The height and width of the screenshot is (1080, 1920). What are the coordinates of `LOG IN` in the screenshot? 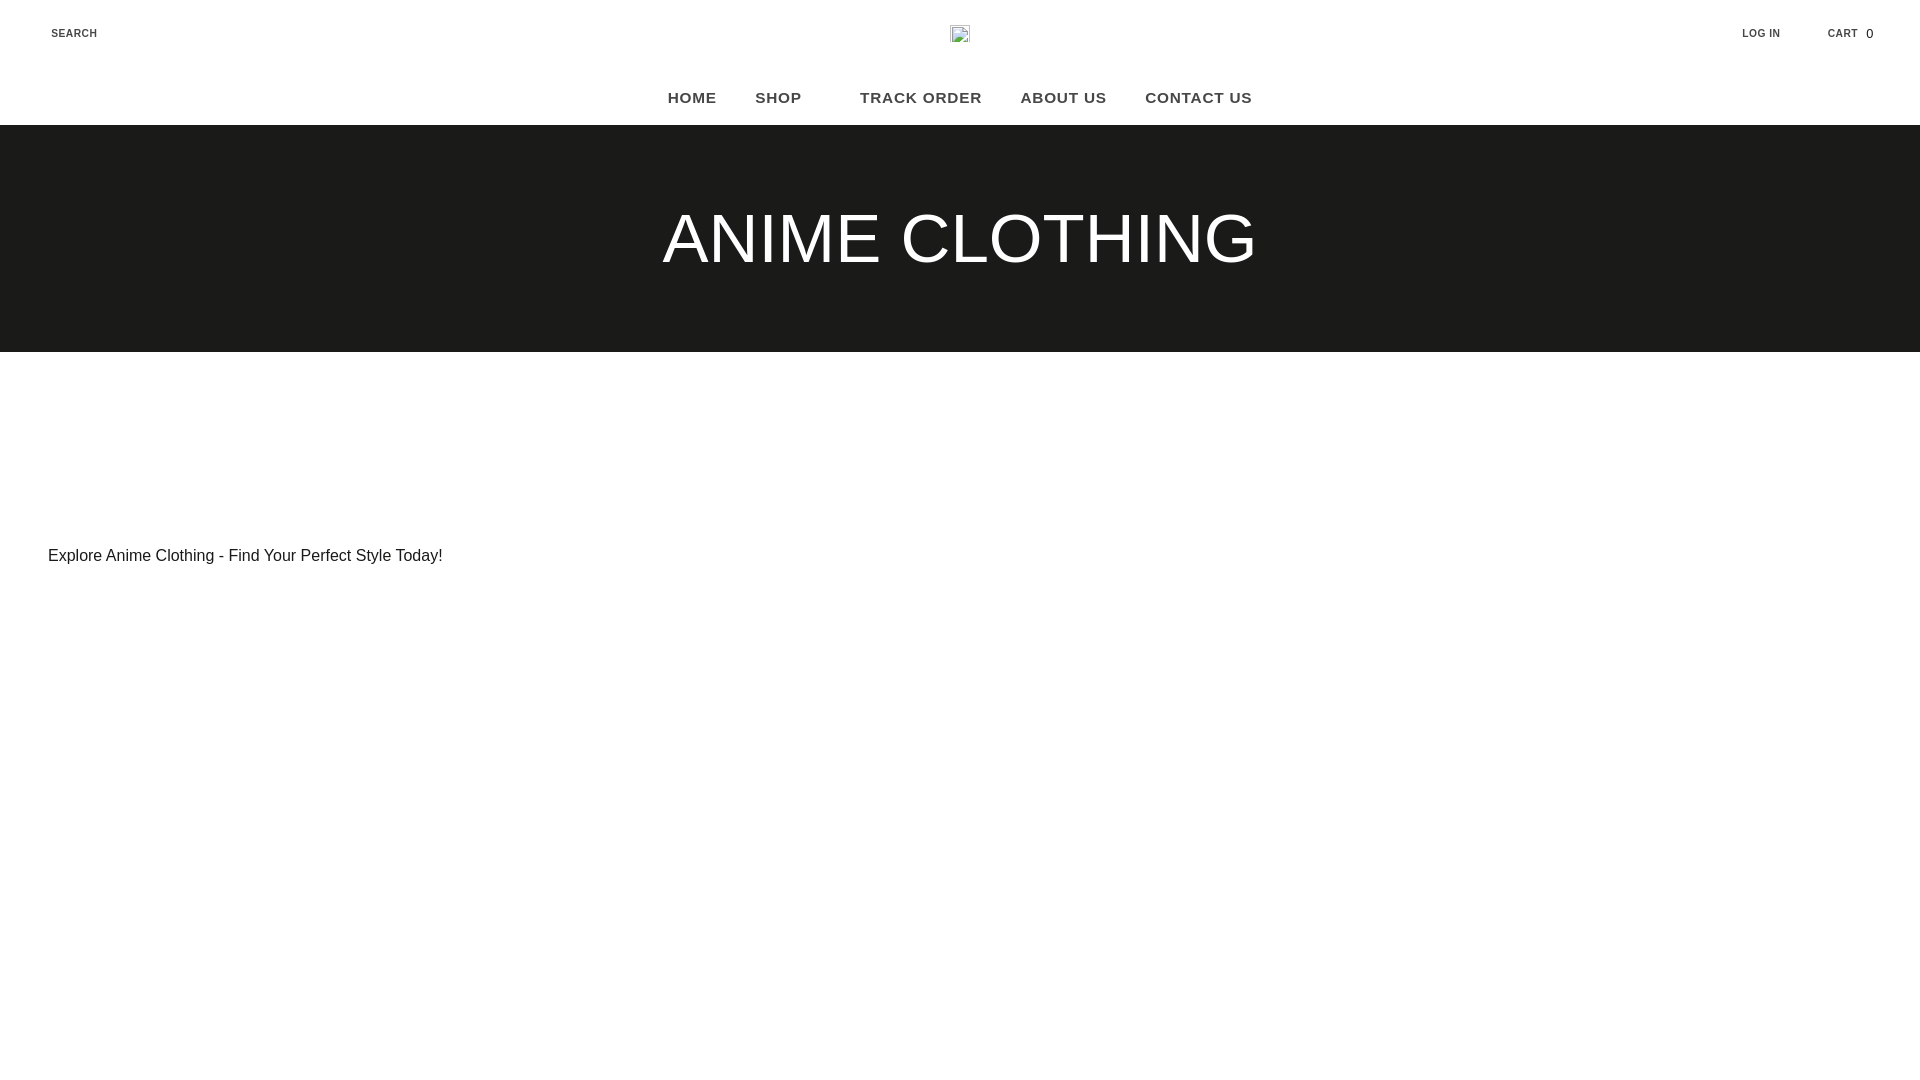 It's located at (788, 98).